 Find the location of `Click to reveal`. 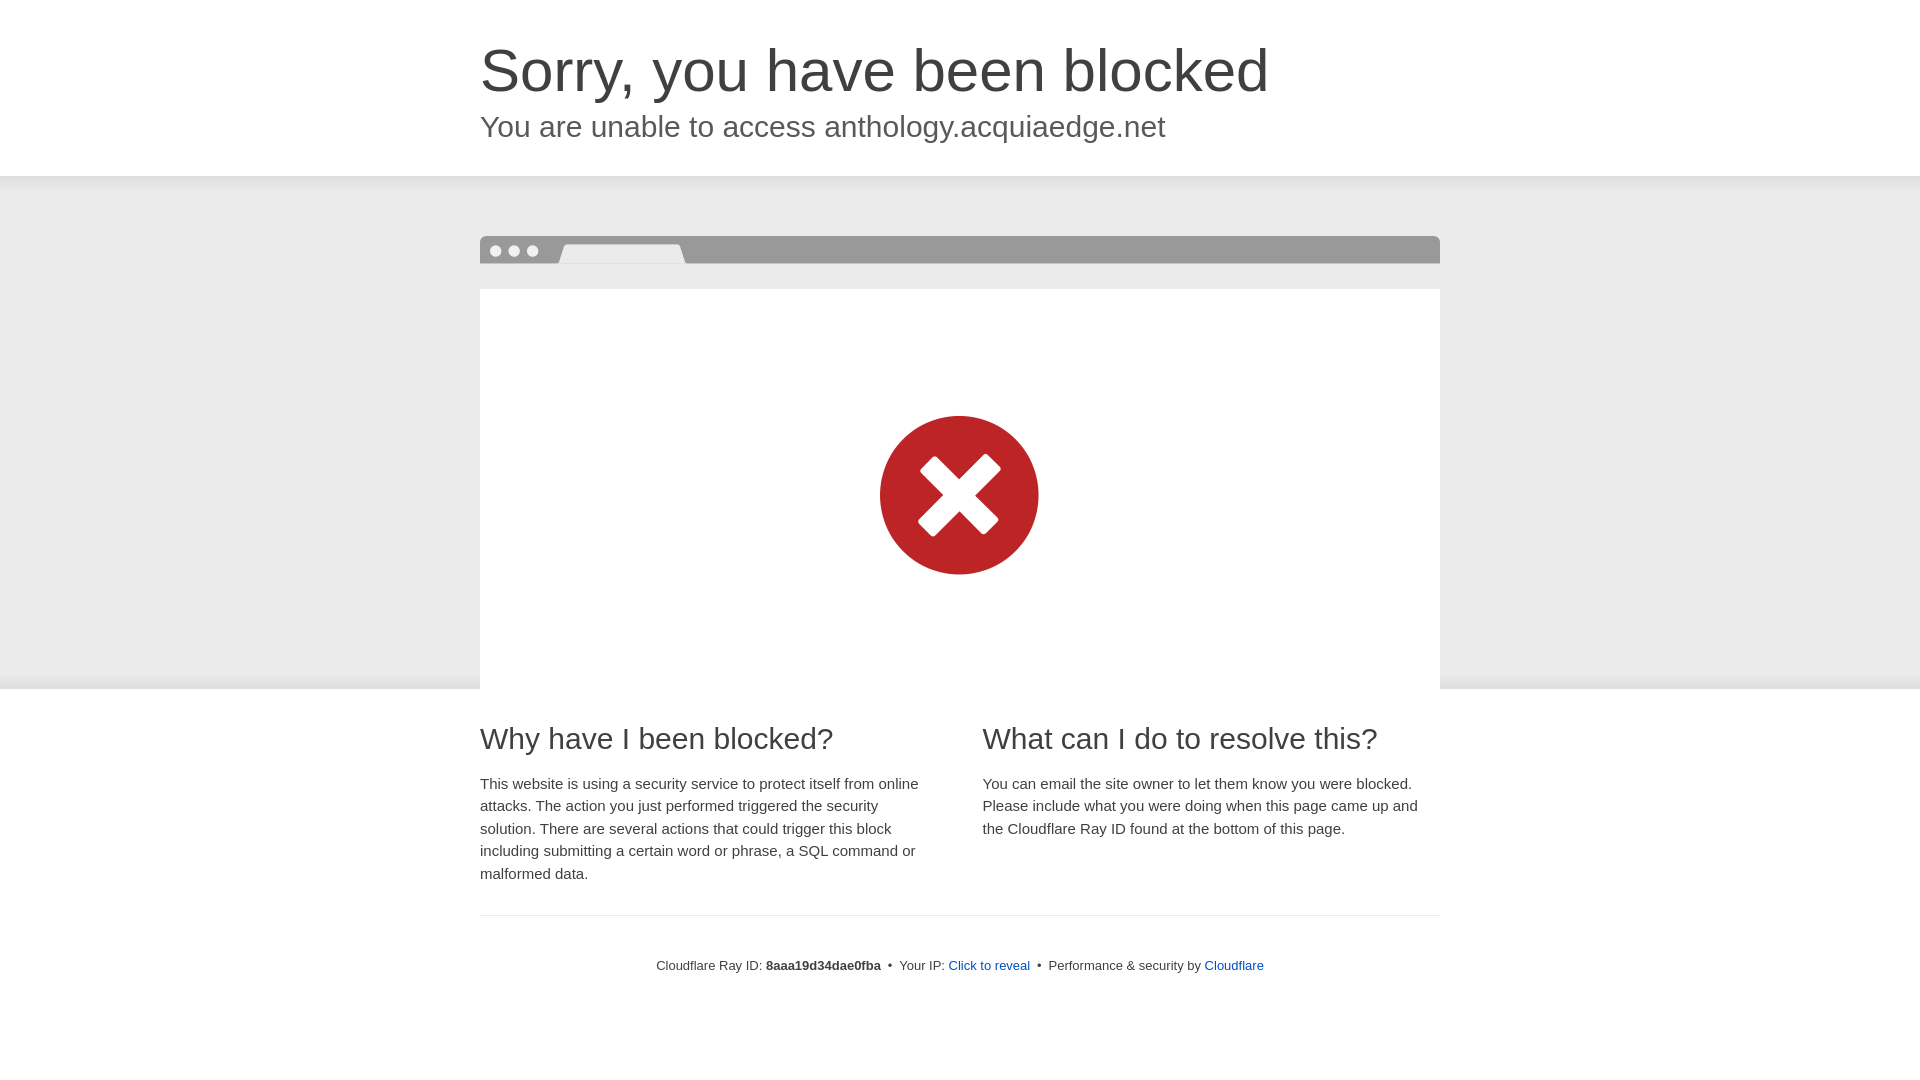

Click to reveal is located at coordinates (990, 966).